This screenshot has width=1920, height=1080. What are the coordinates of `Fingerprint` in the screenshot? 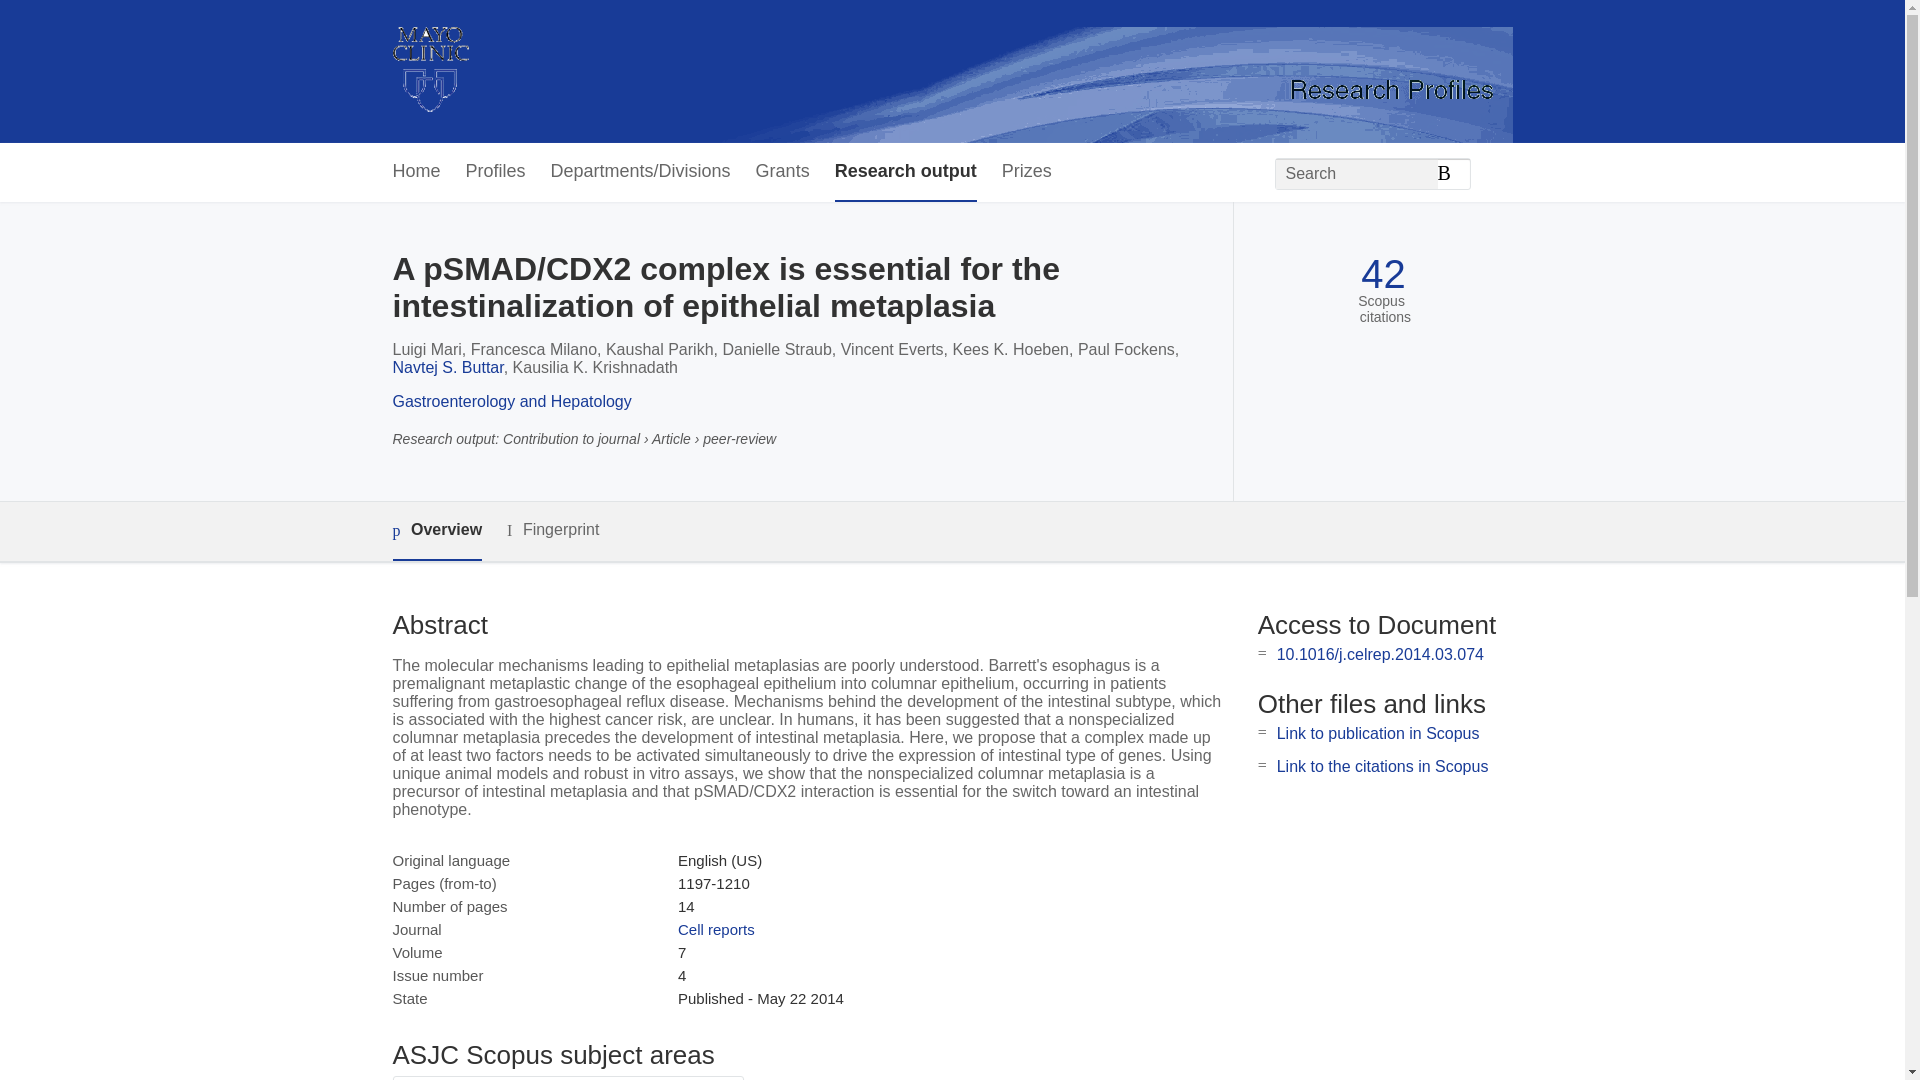 It's located at (552, 530).